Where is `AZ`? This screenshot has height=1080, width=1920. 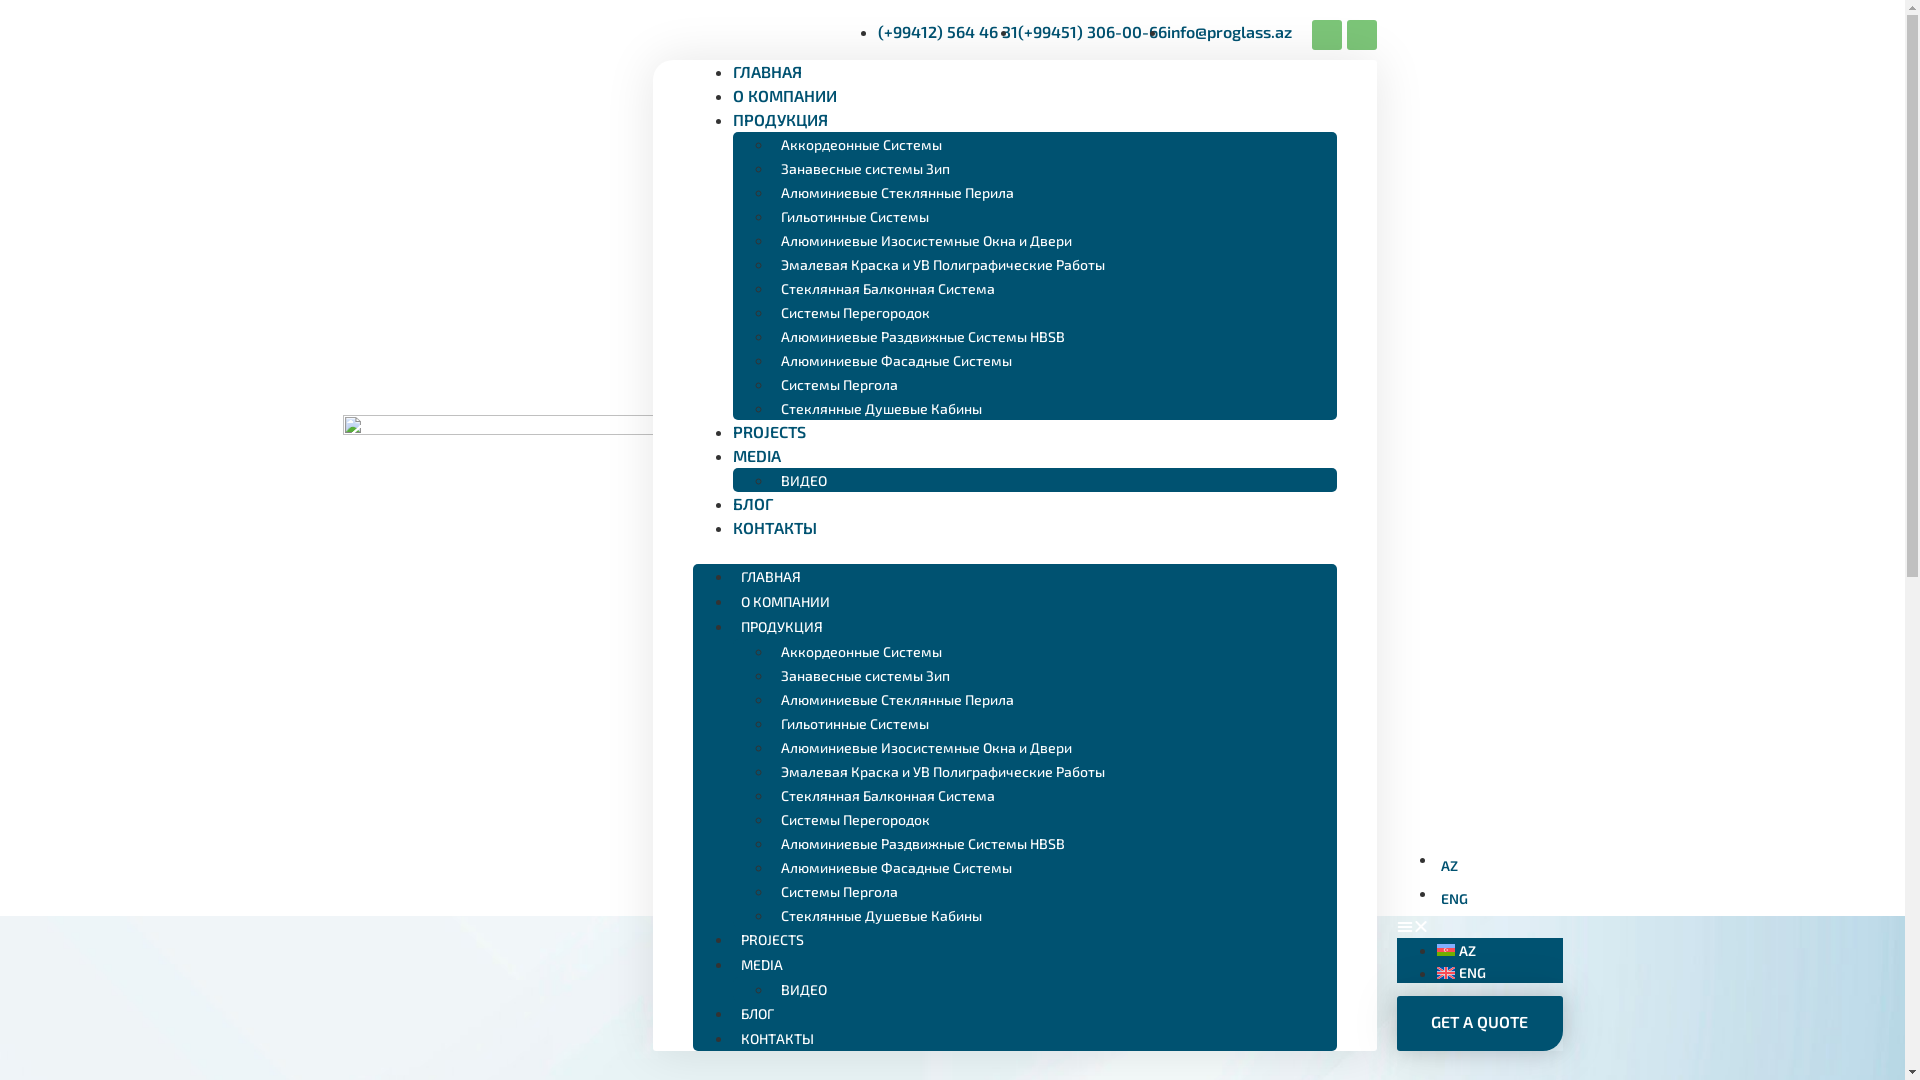
AZ is located at coordinates (1499, 950).